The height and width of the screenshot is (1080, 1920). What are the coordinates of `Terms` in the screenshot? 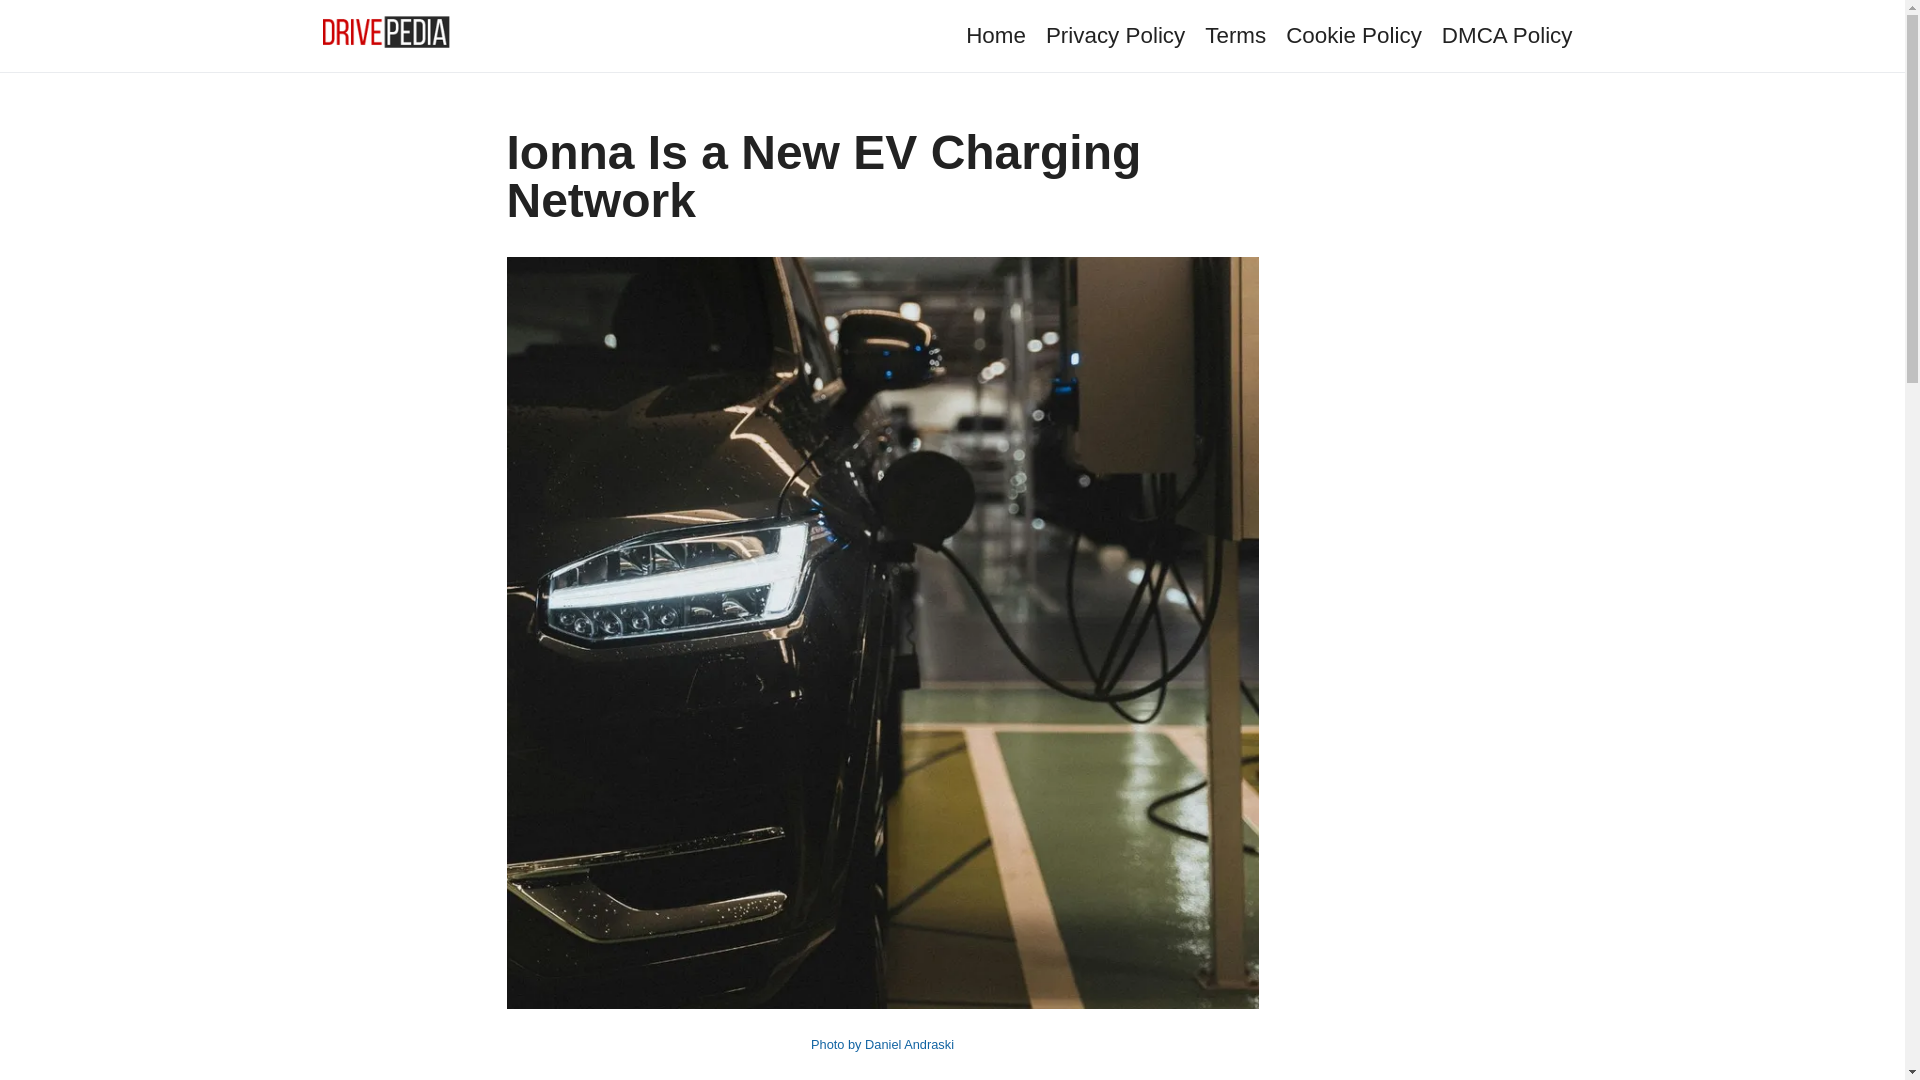 It's located at (1235, 34).